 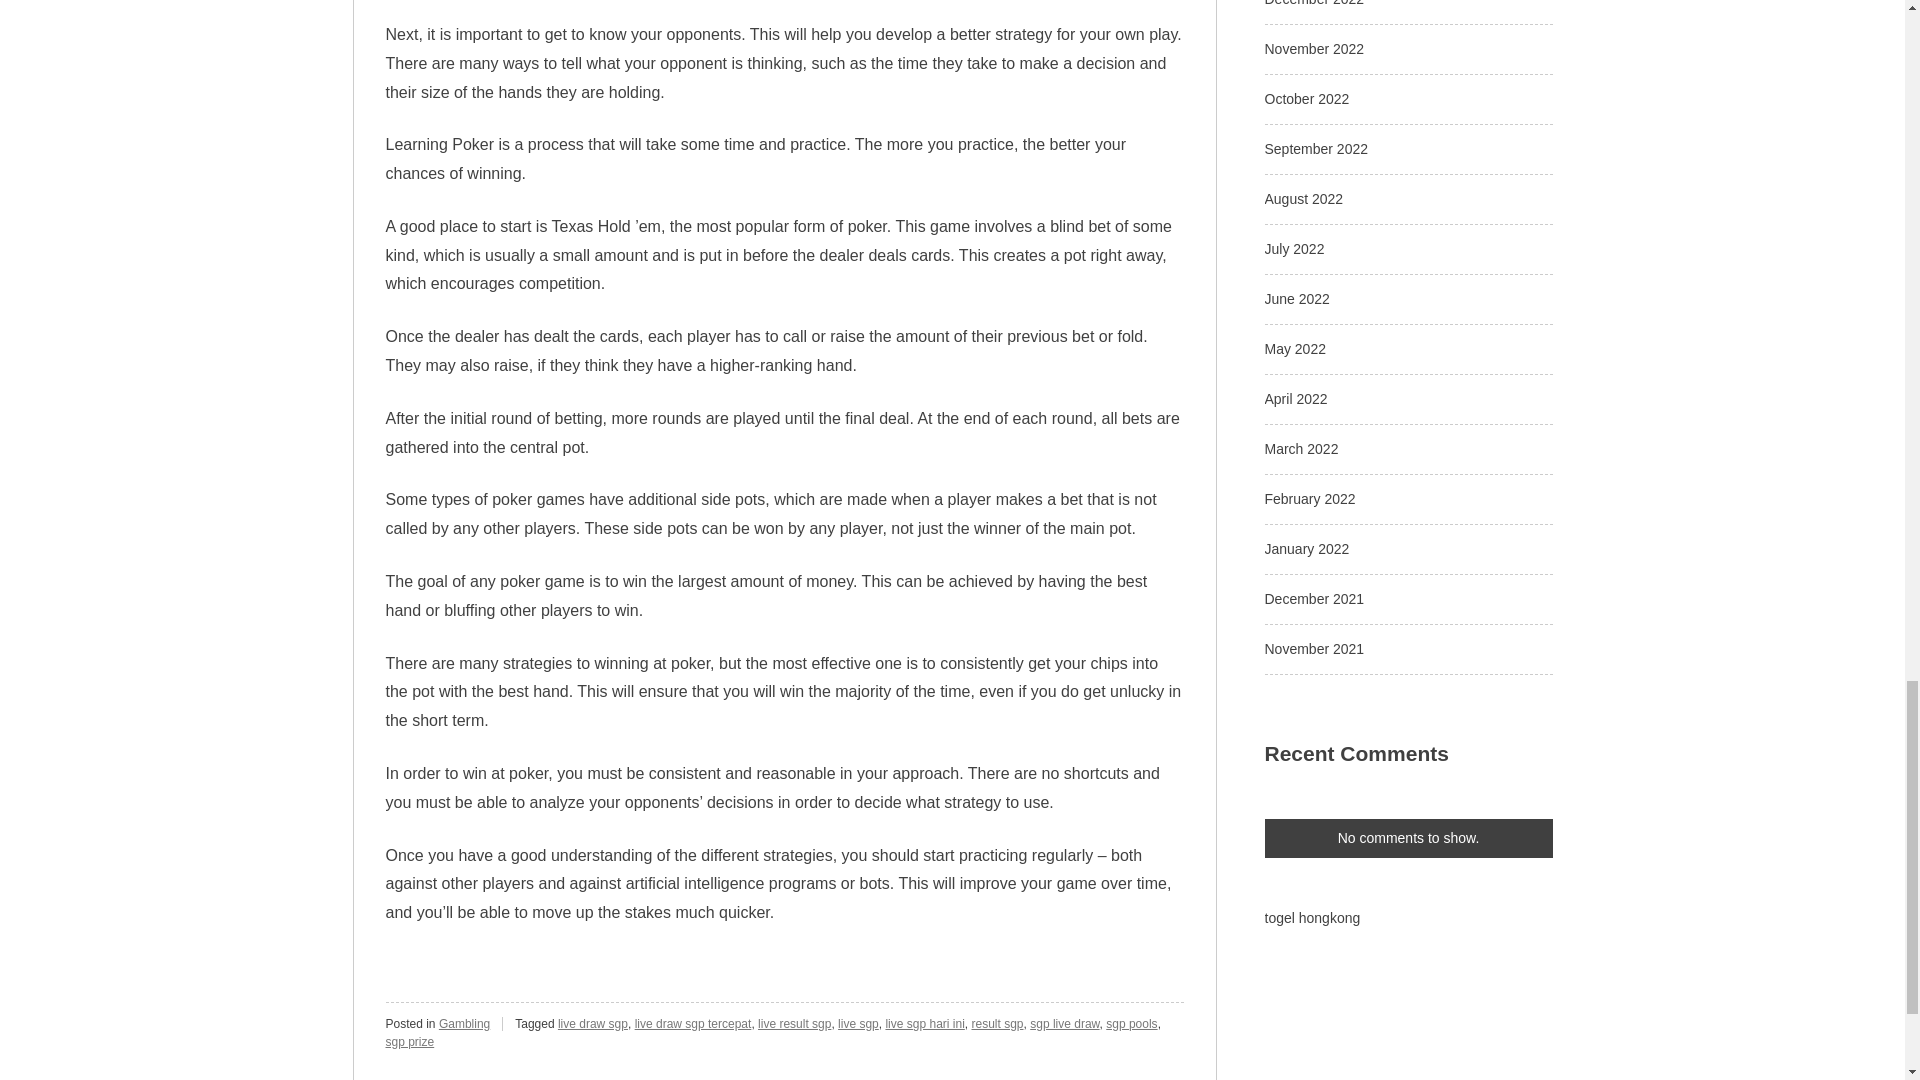 I want to click on live draw sgp, so click(x=592, y=1024).